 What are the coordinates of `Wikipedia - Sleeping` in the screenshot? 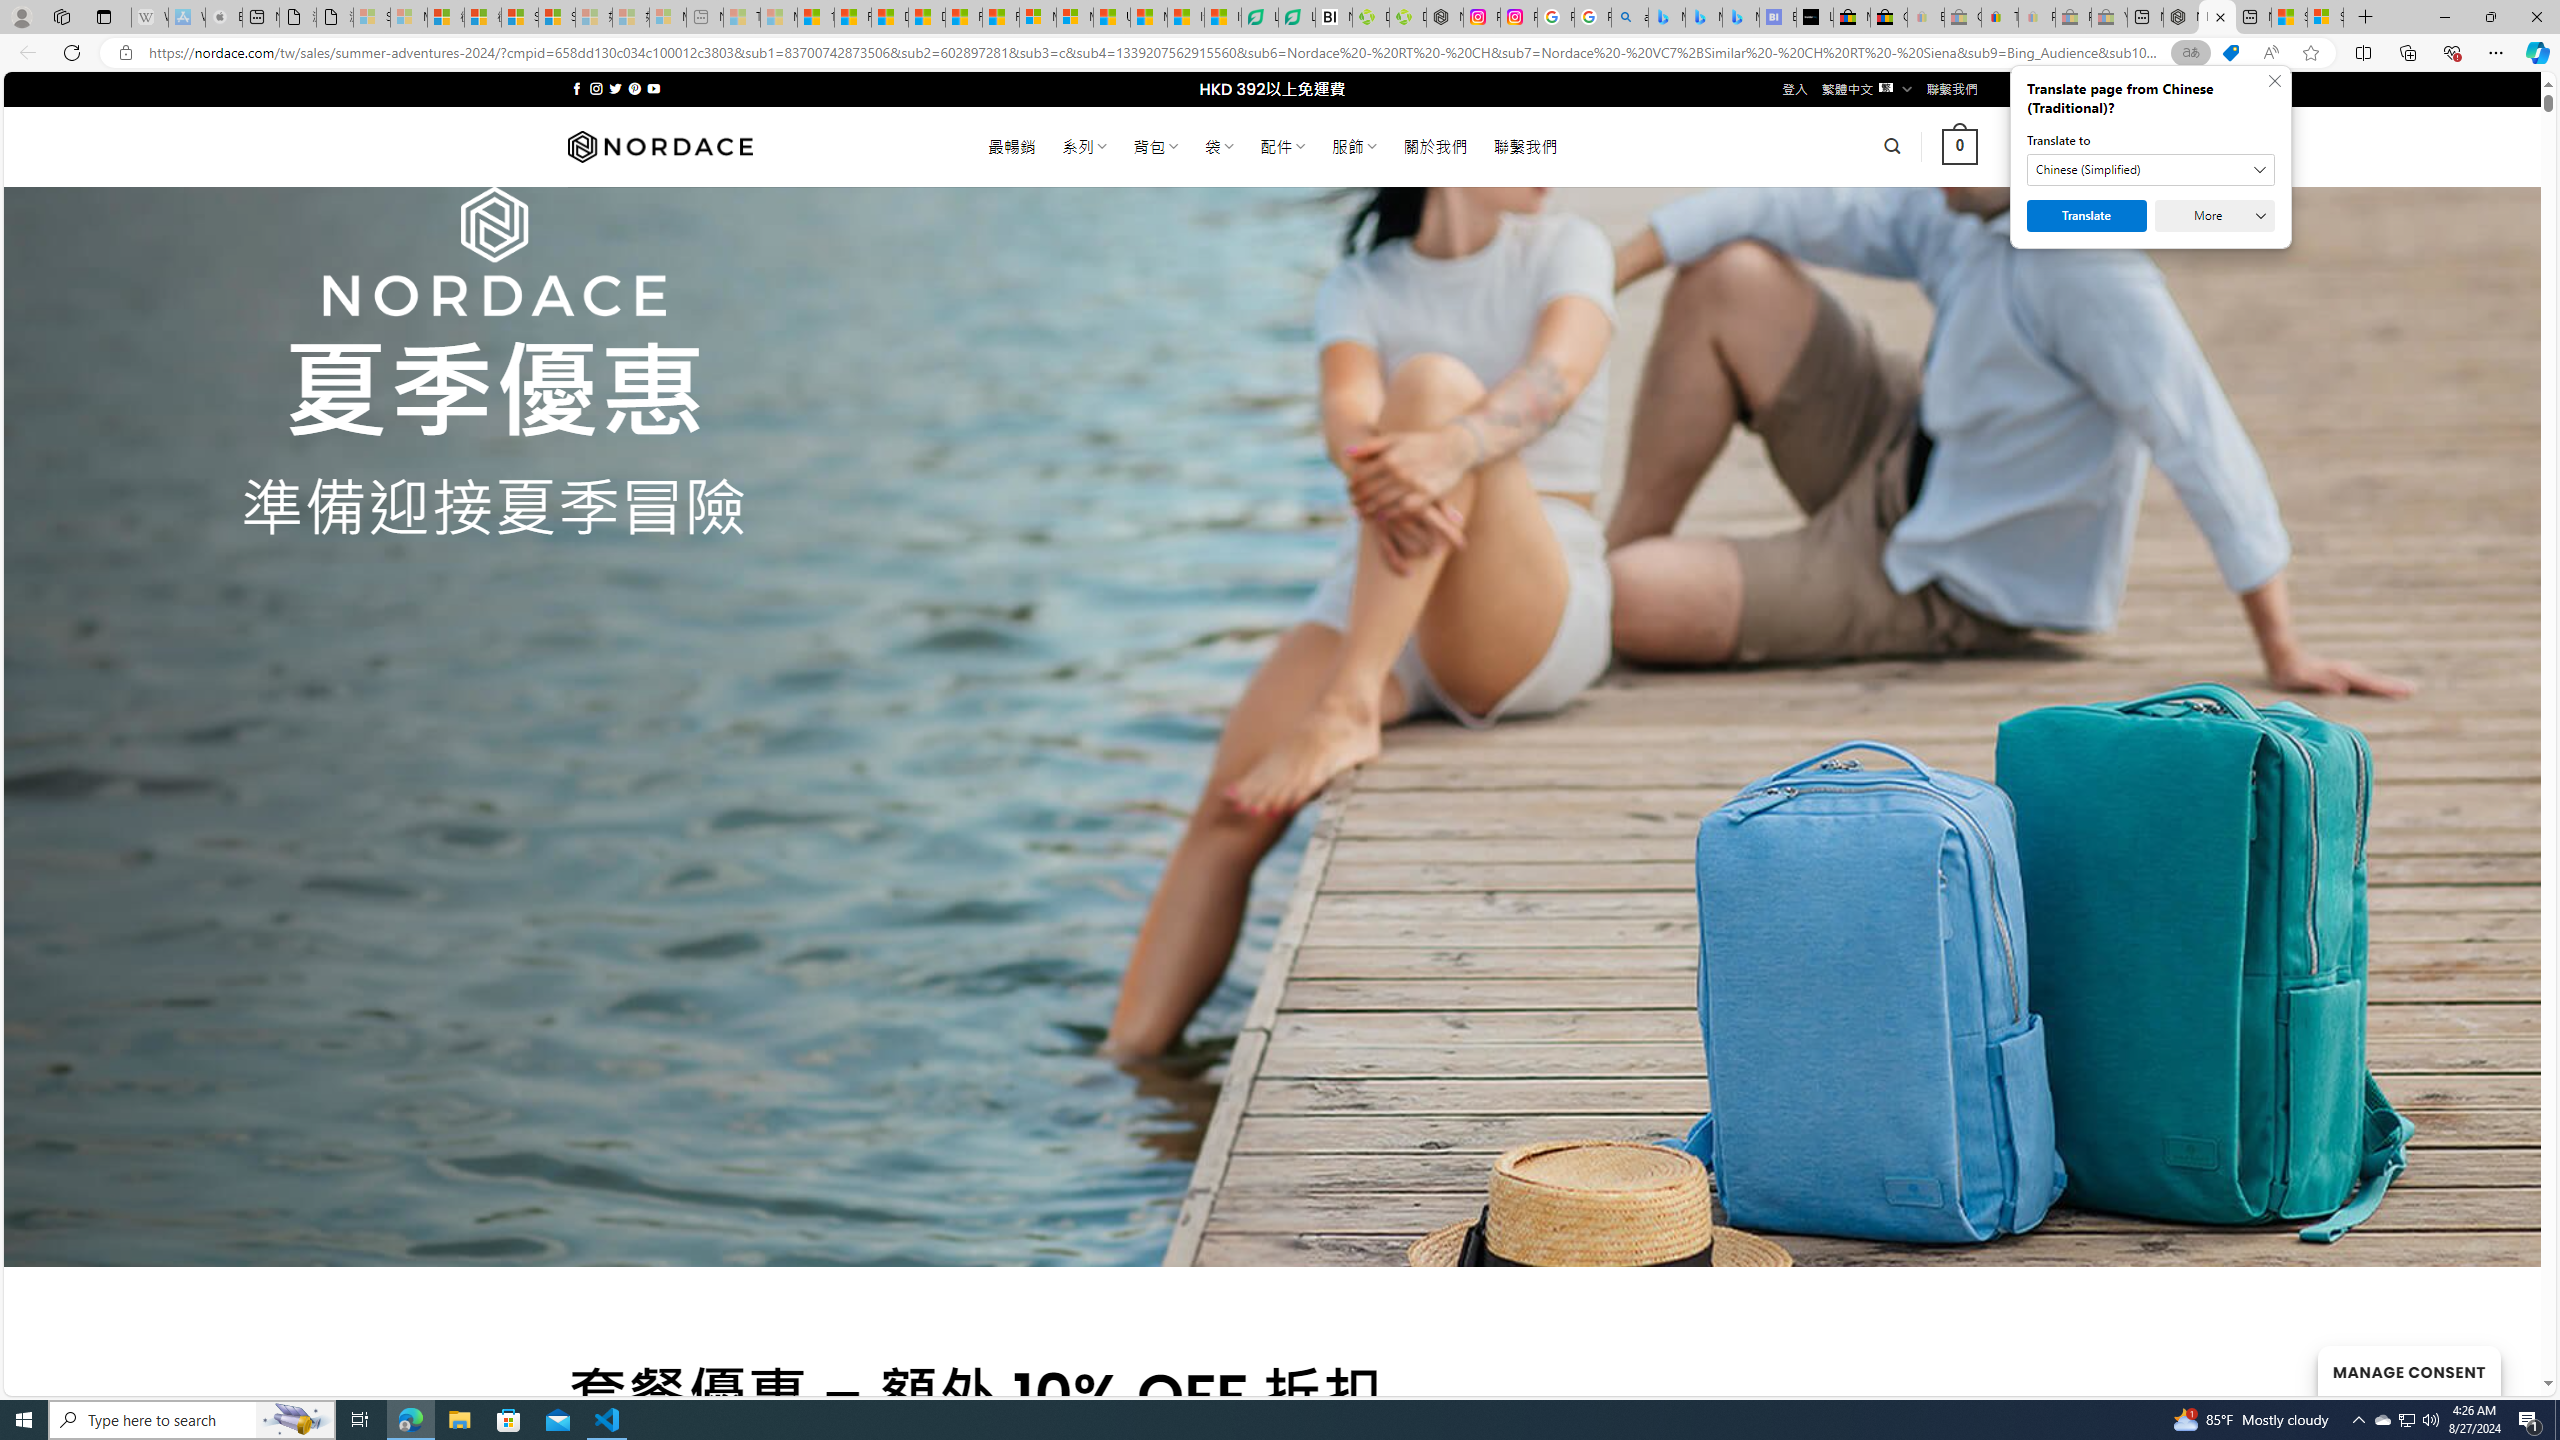 It's located at (149, 17).